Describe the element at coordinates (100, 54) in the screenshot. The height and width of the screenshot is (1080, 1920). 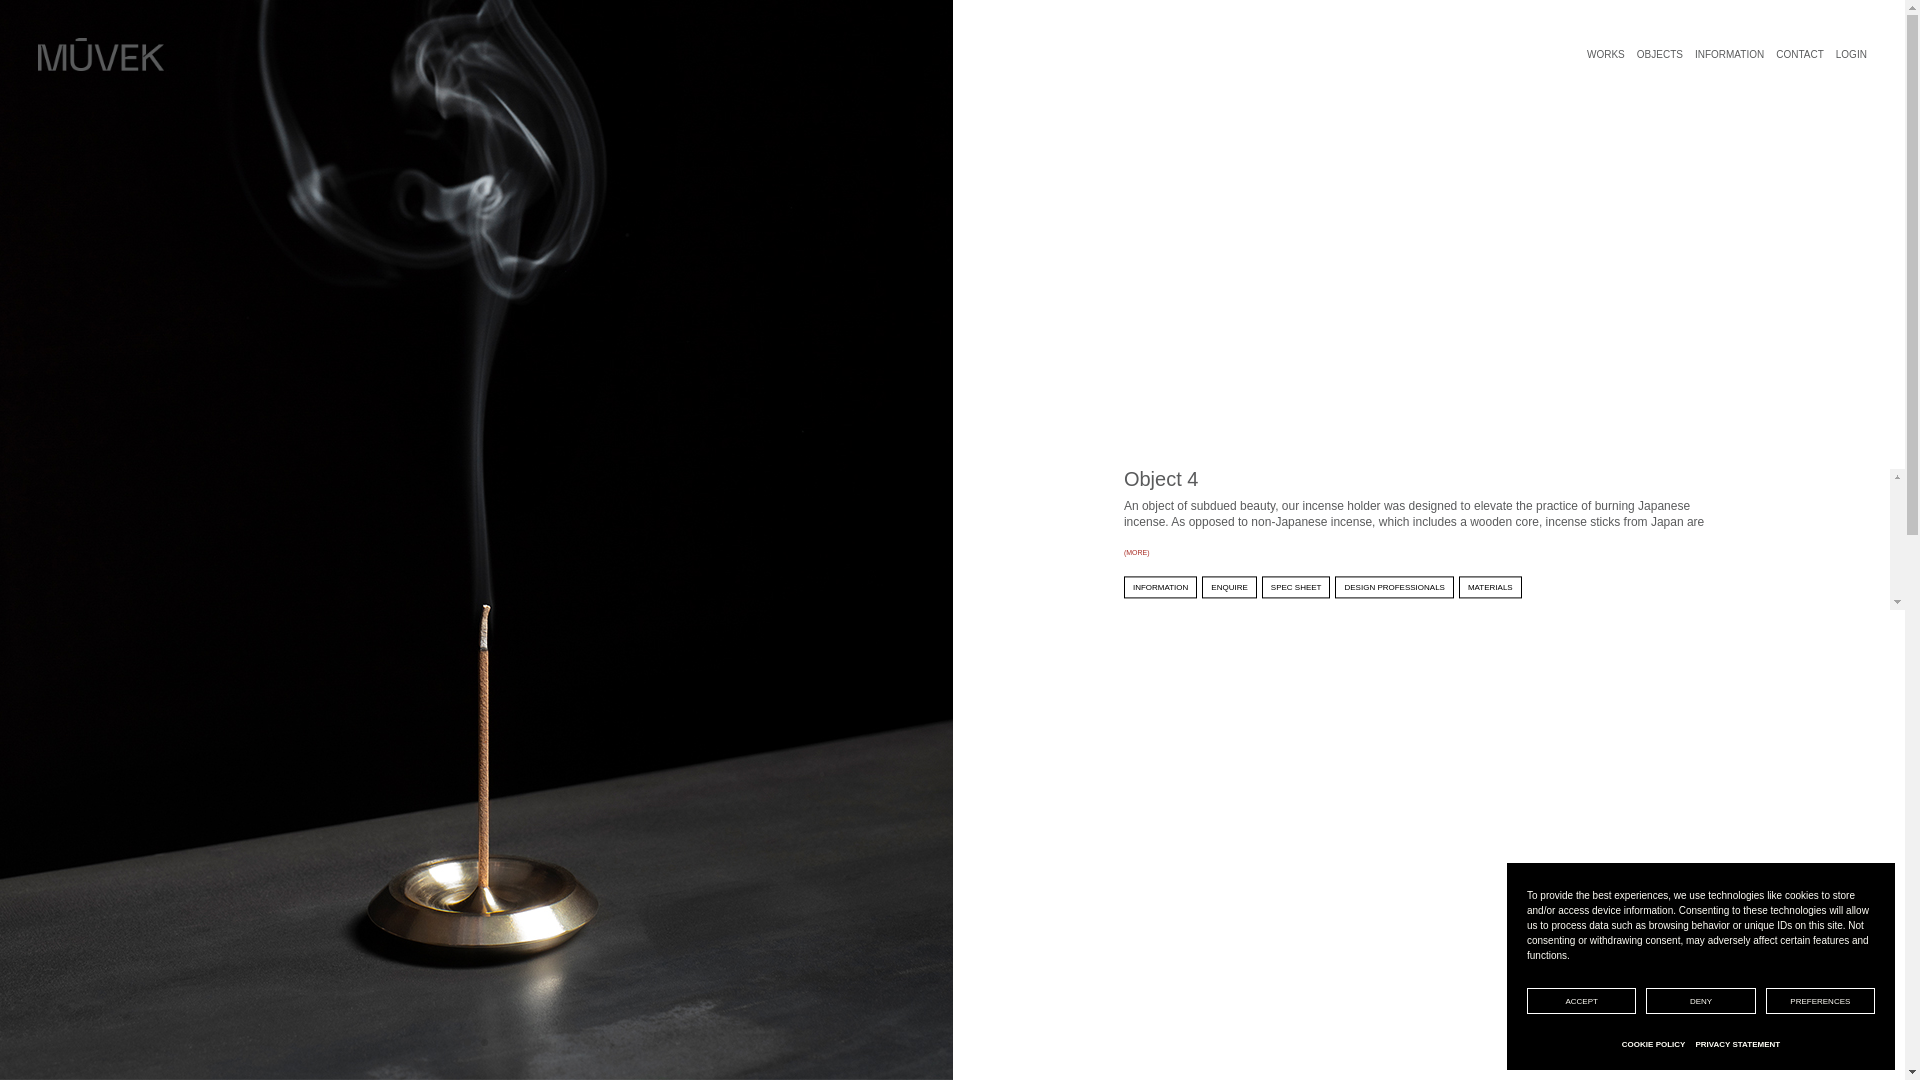
I see `MUVEK Logo` at that location.